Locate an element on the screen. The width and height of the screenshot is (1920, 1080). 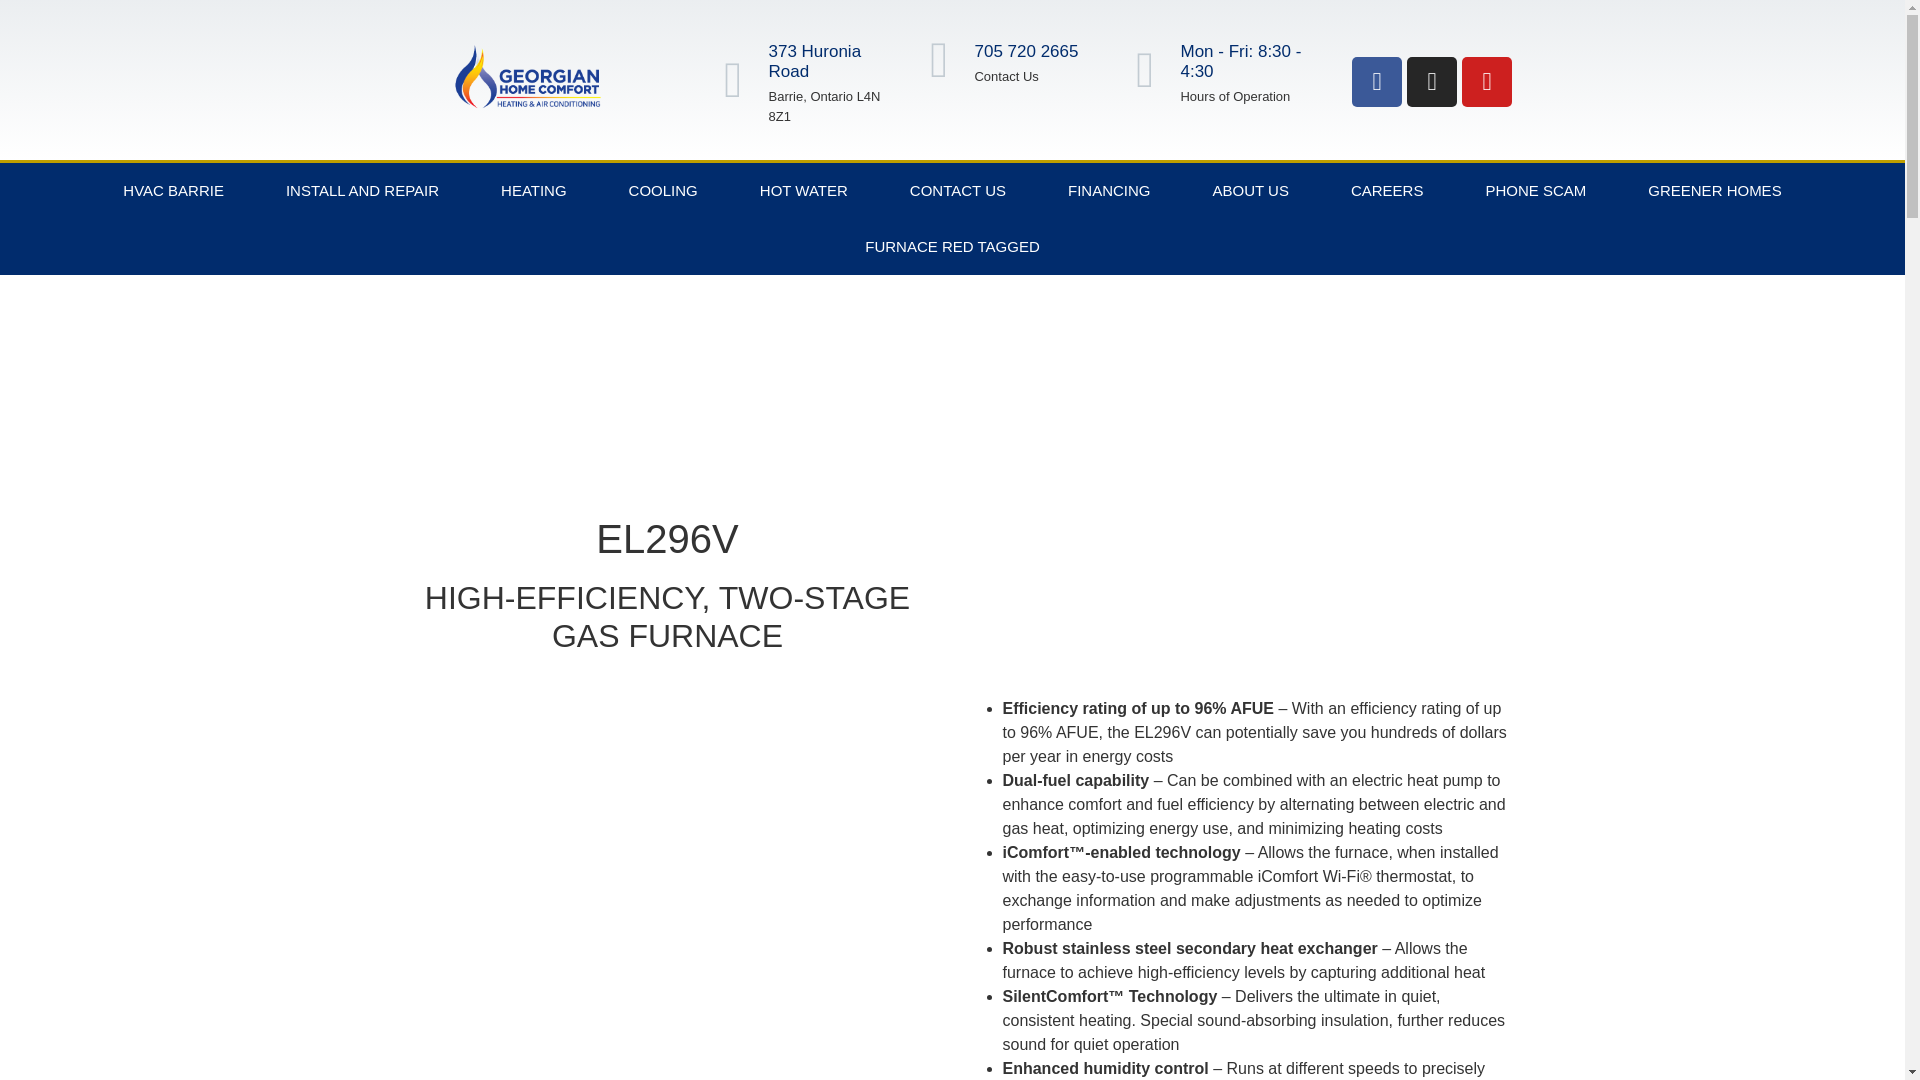
HEATING is located at coordinates (534, 191).